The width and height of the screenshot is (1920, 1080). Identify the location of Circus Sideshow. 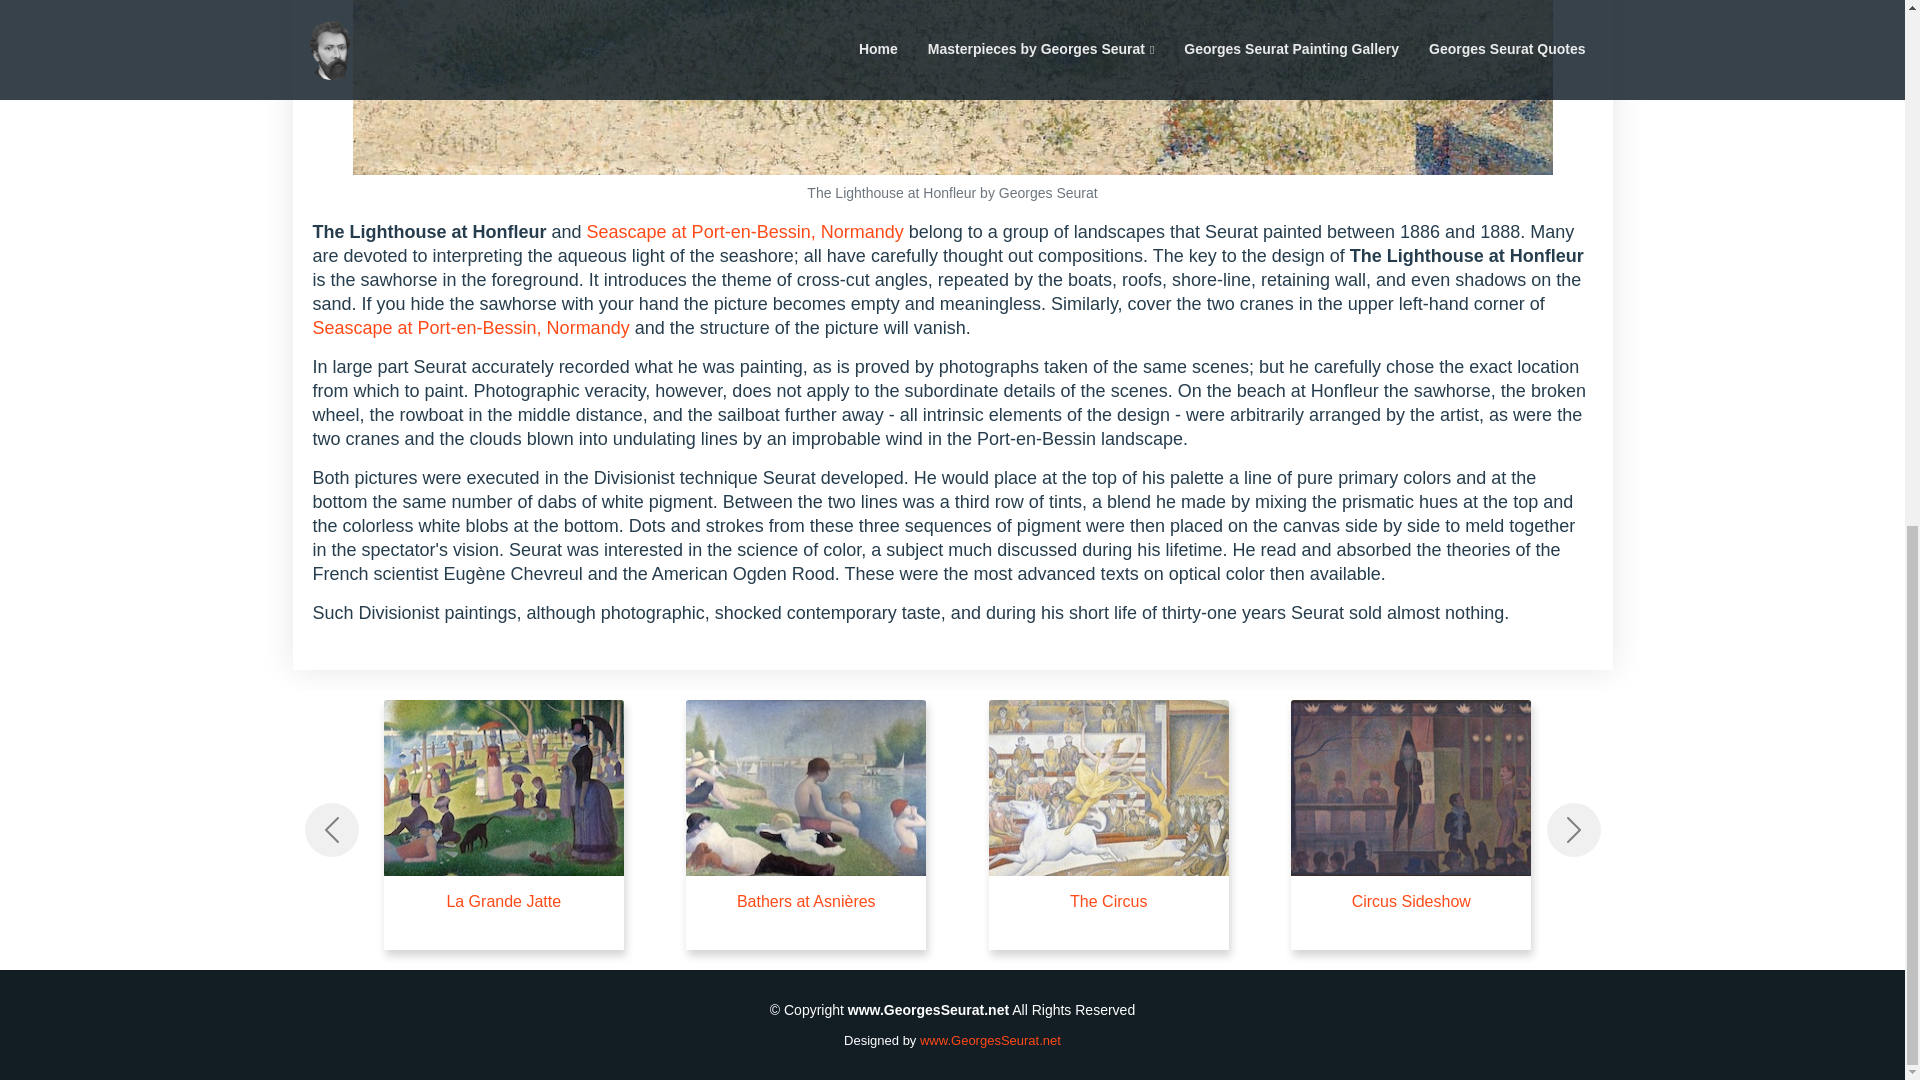
(1410, 902).